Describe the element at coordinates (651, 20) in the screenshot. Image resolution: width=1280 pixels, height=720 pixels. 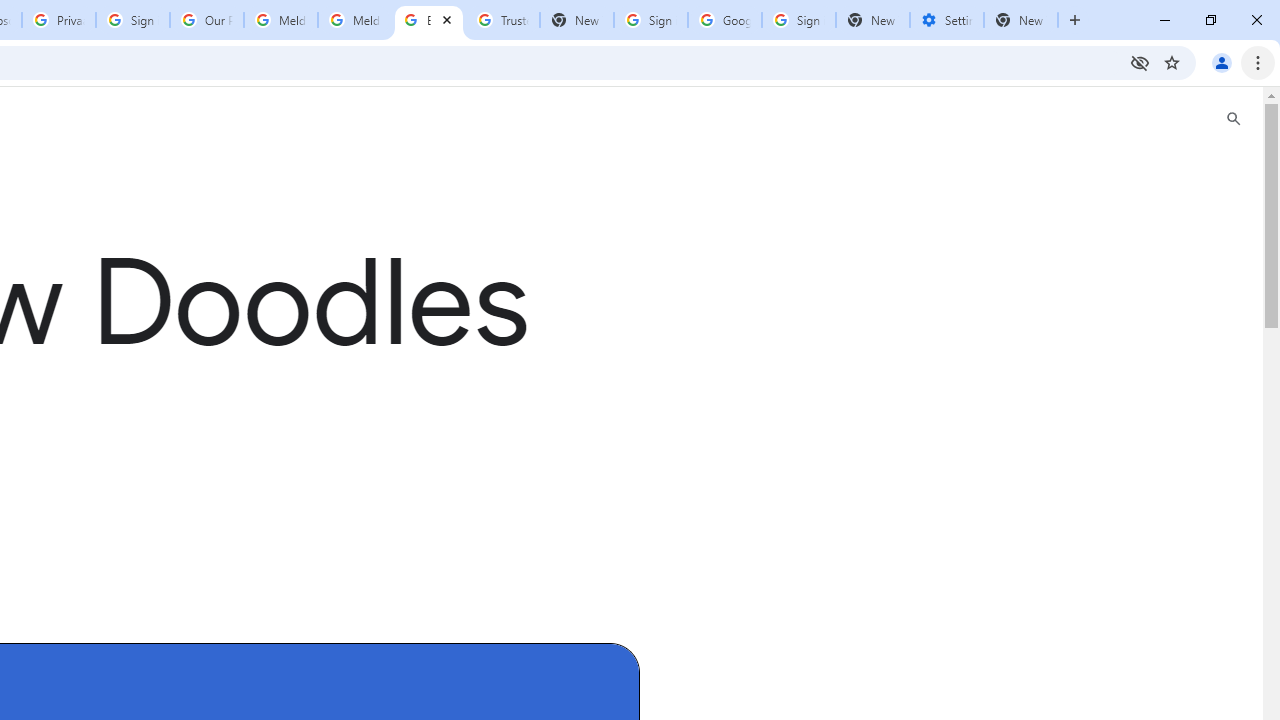
I see `Sign in - Google Accounts` at that location.